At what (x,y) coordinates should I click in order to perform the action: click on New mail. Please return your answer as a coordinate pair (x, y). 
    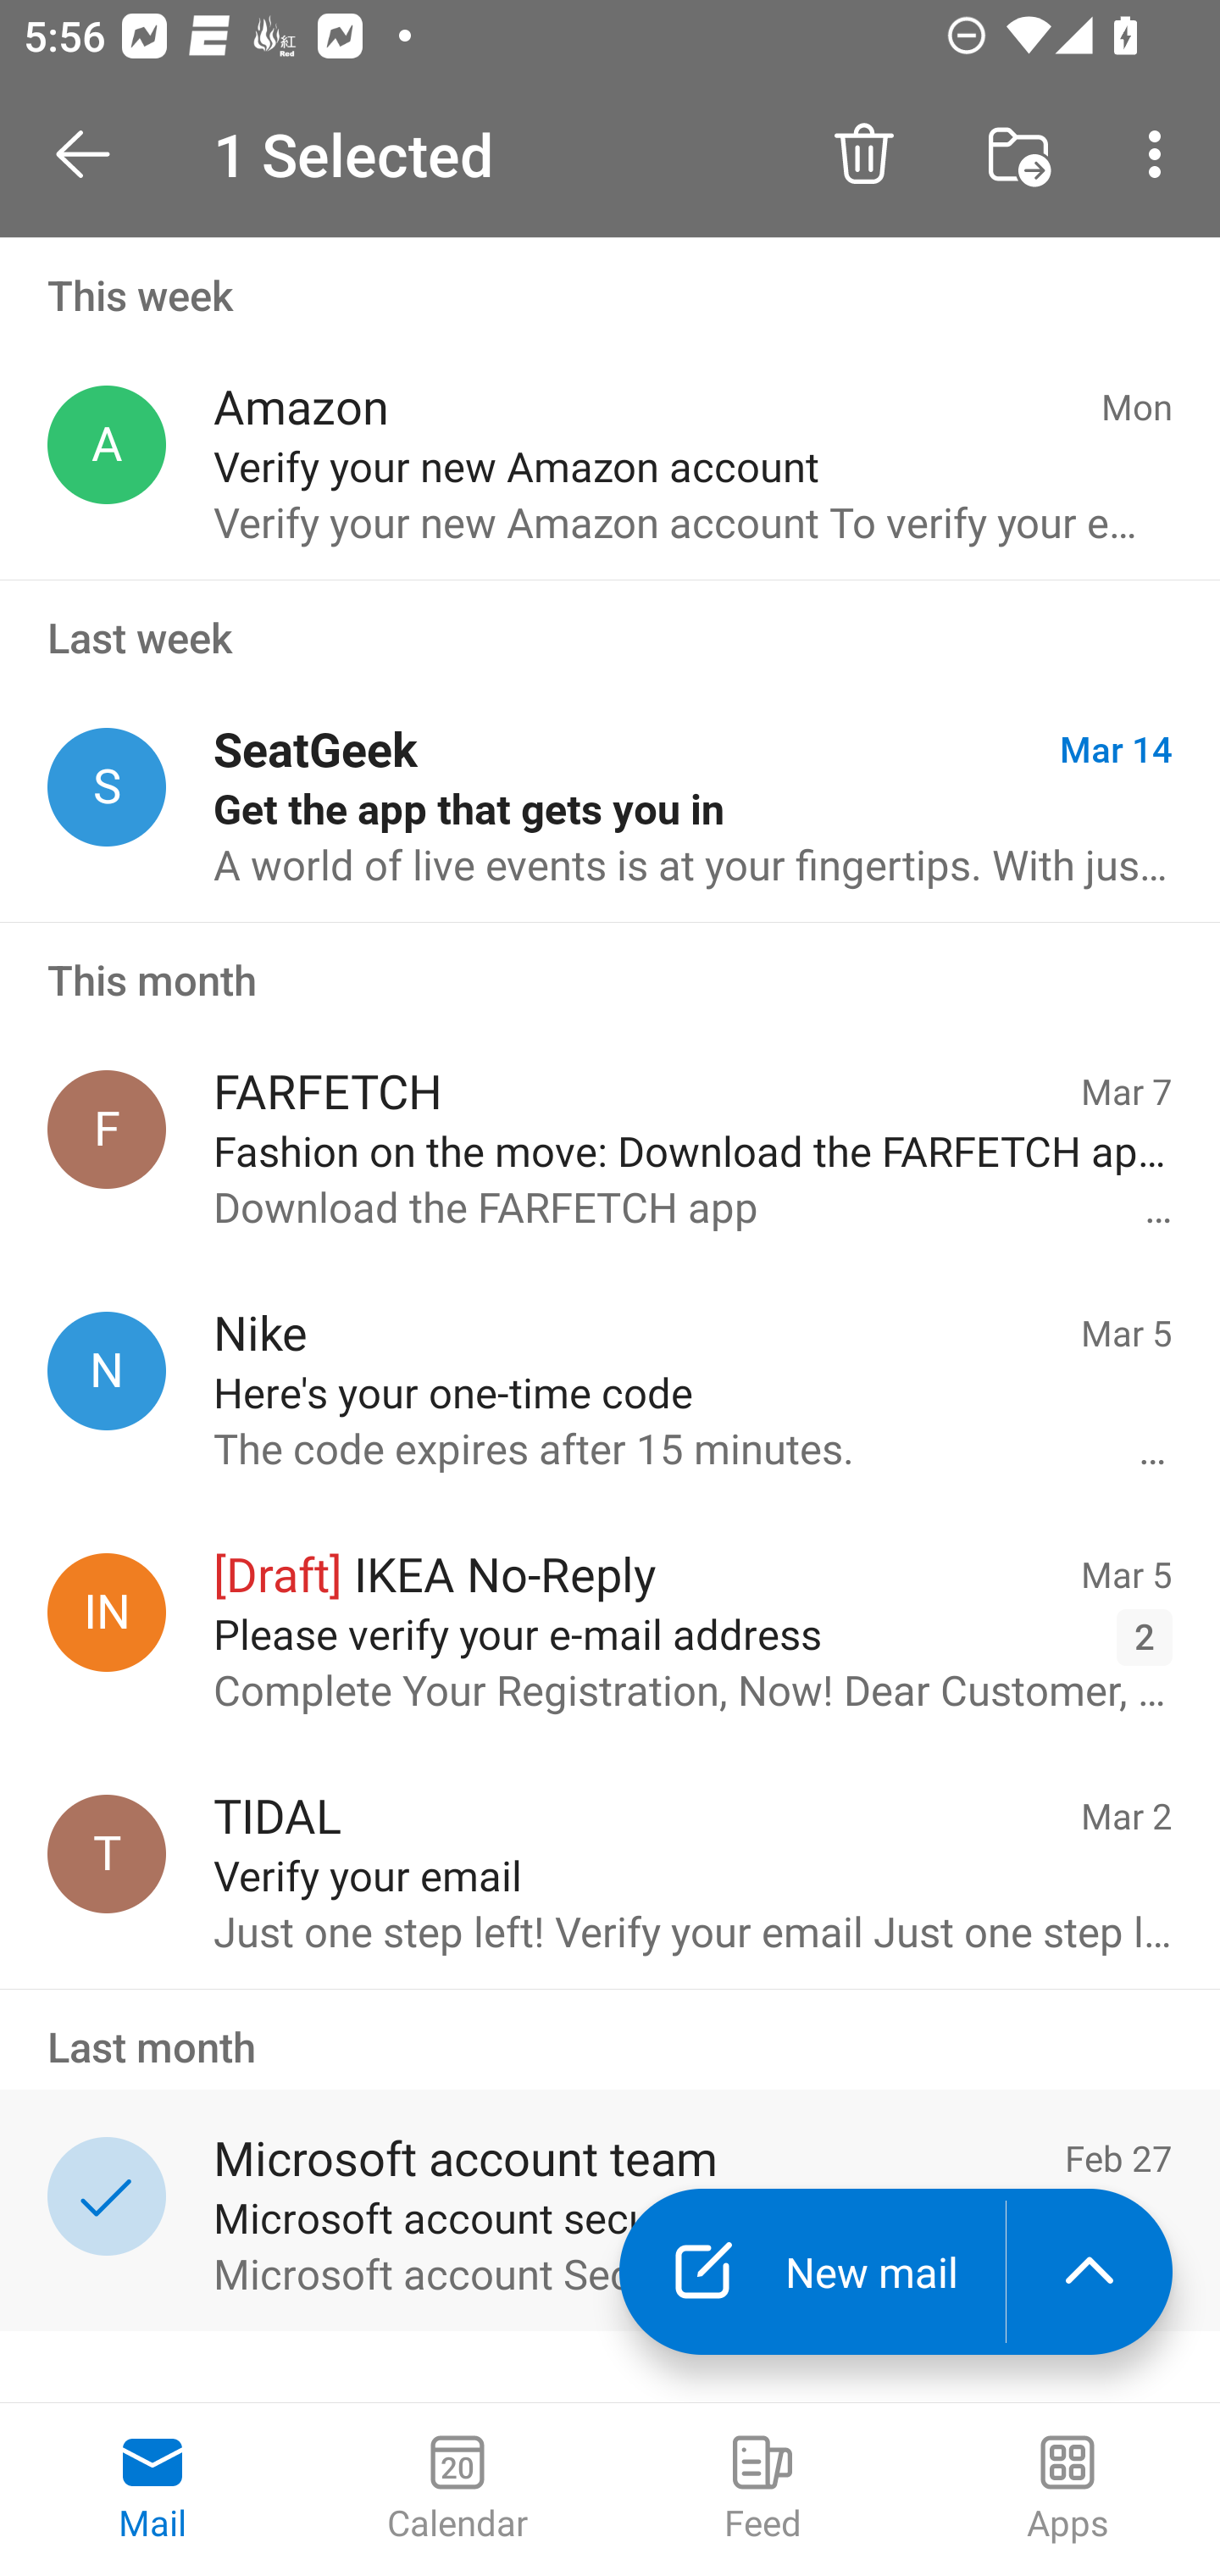
    Looking at the image, I should click on (812, 2272).